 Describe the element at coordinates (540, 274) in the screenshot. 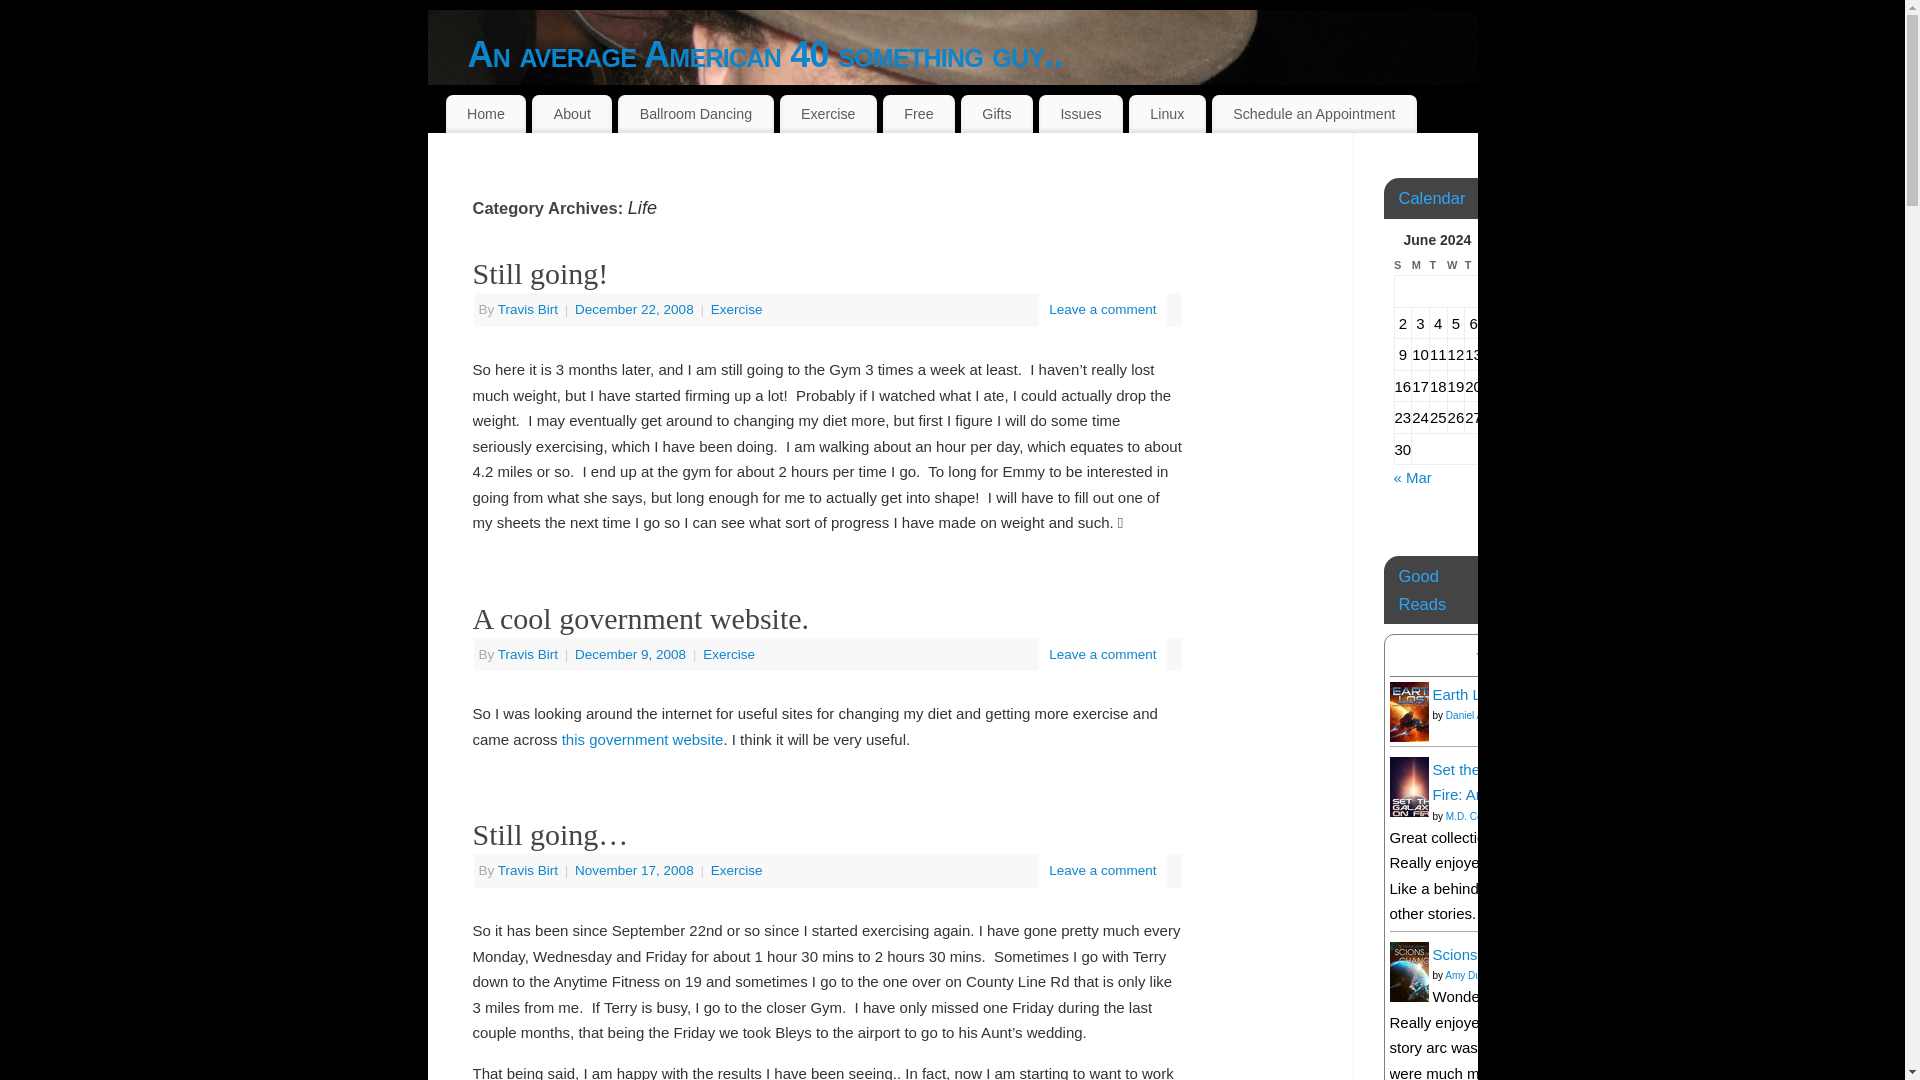

I see `Permalink to Still going!` at that location.